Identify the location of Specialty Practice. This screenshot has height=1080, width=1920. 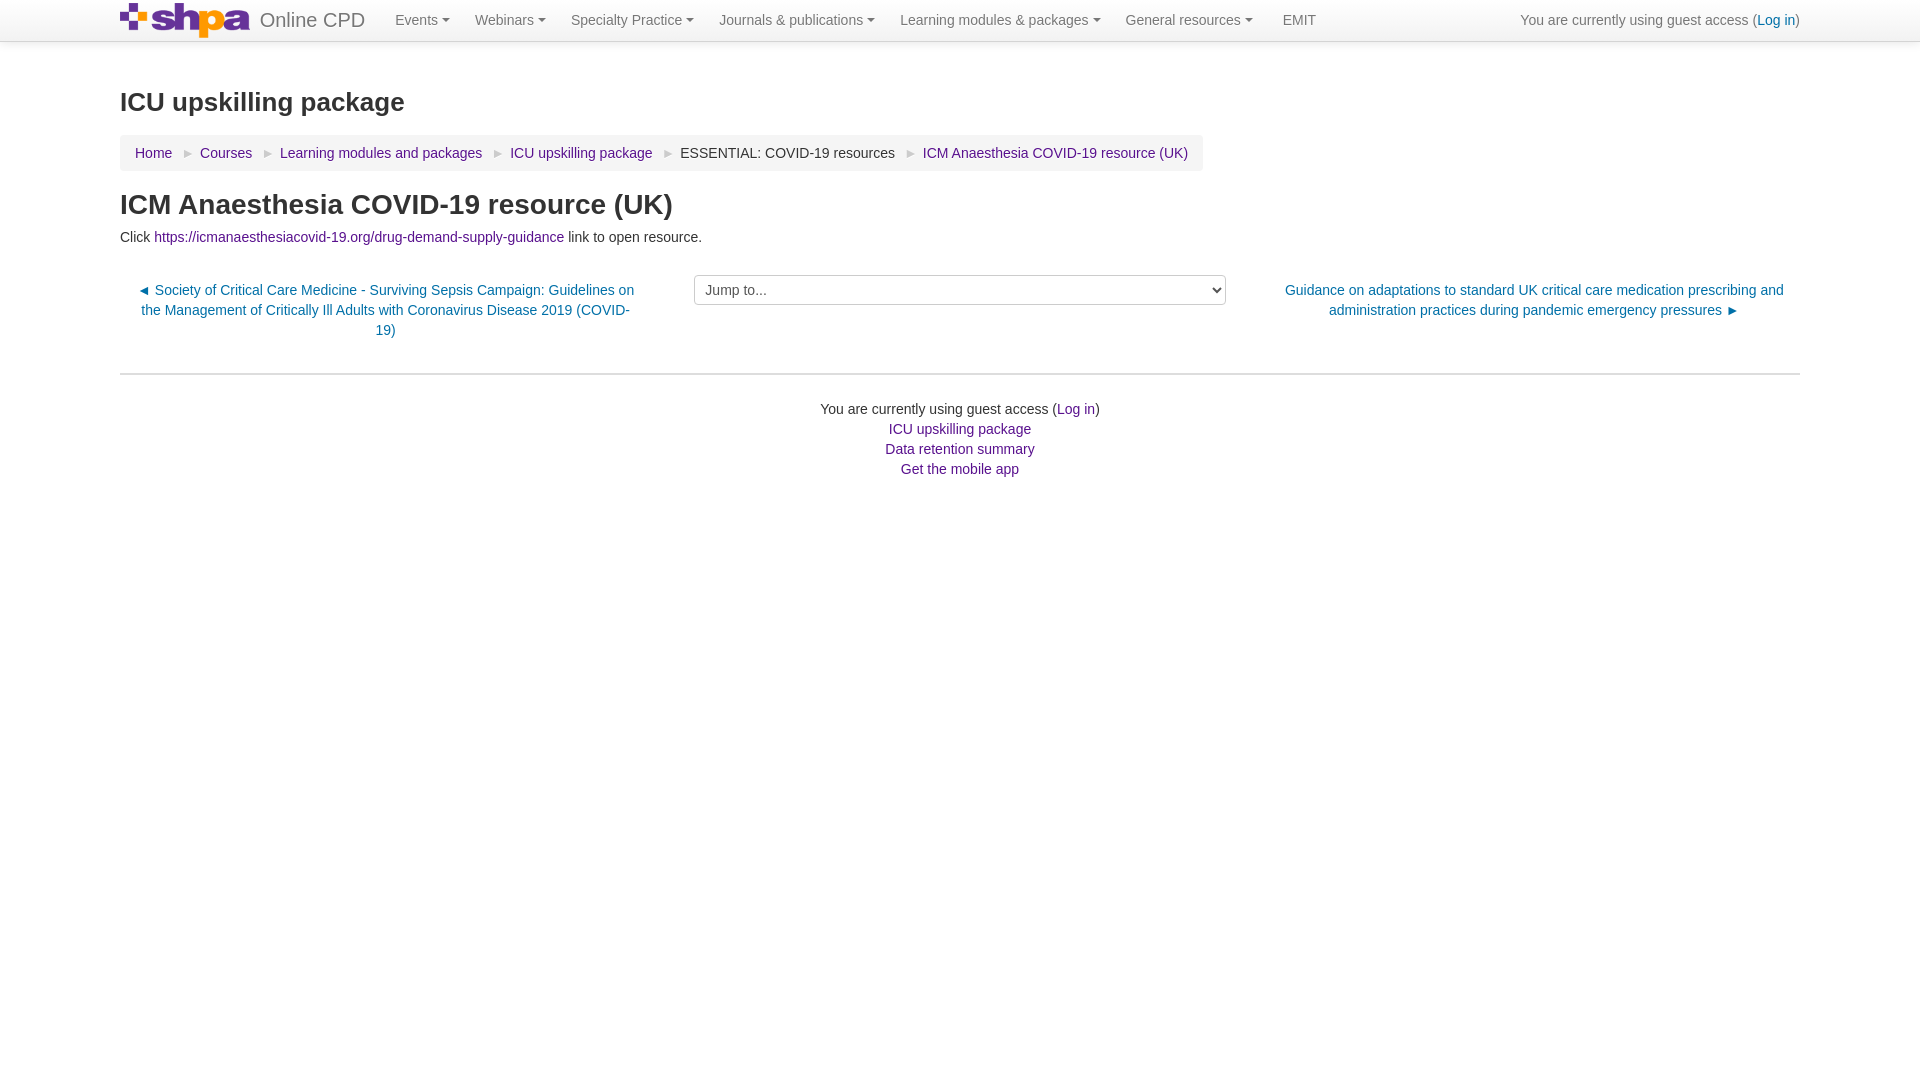
(635, 20).